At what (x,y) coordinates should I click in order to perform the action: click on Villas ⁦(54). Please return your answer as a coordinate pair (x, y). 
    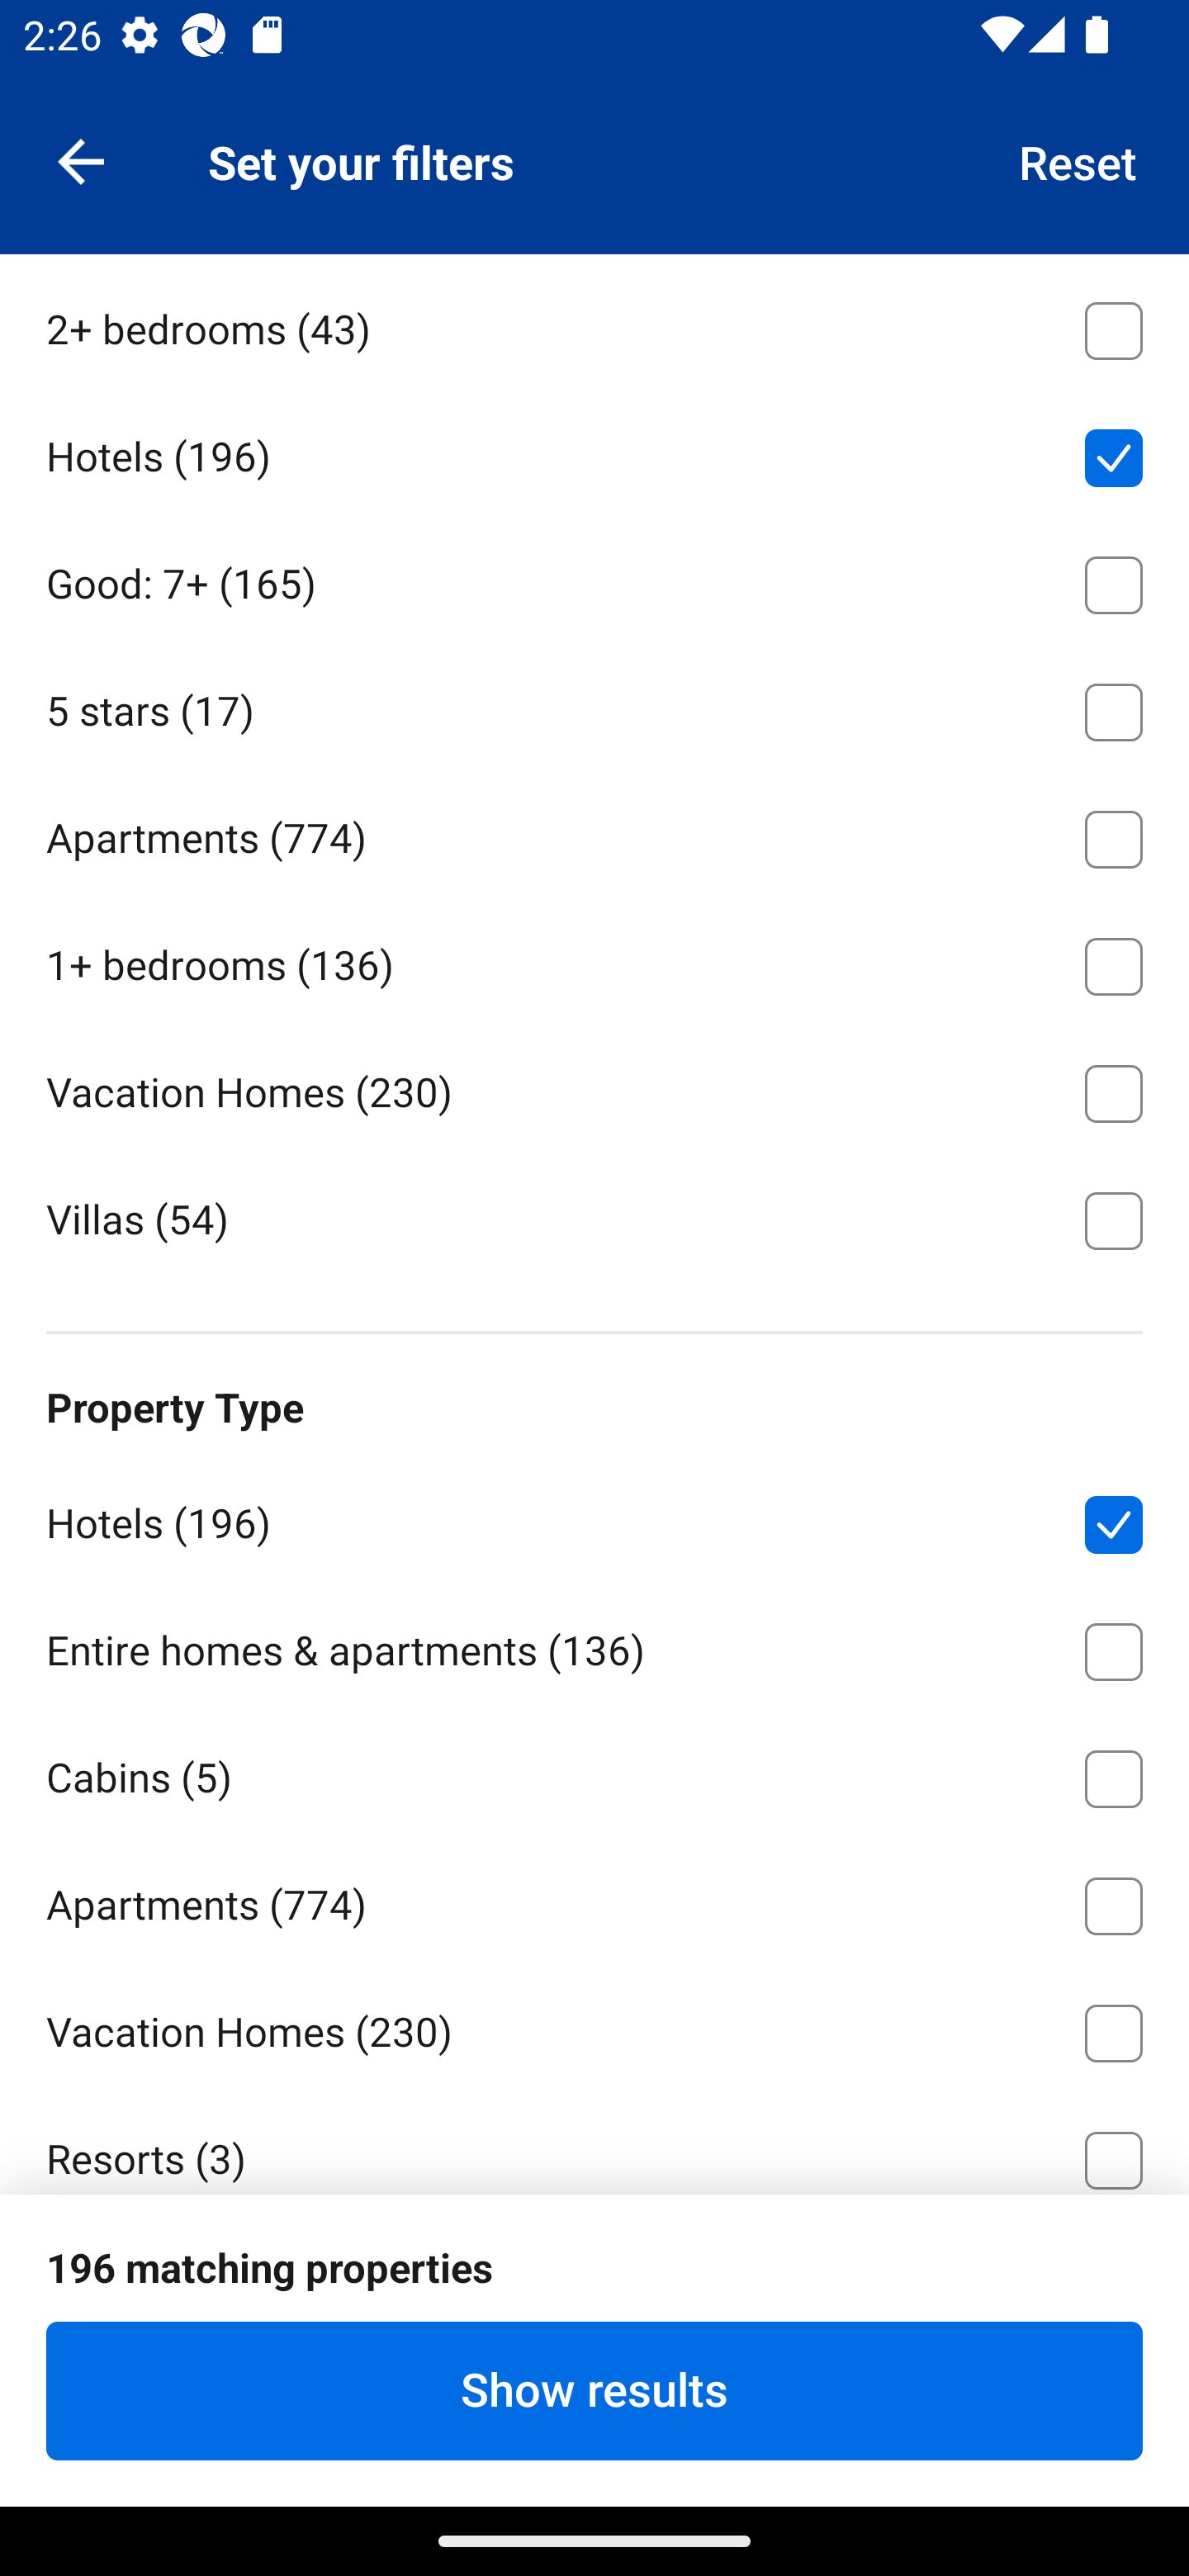
    Looking at the image, I should click on (594, 1218).